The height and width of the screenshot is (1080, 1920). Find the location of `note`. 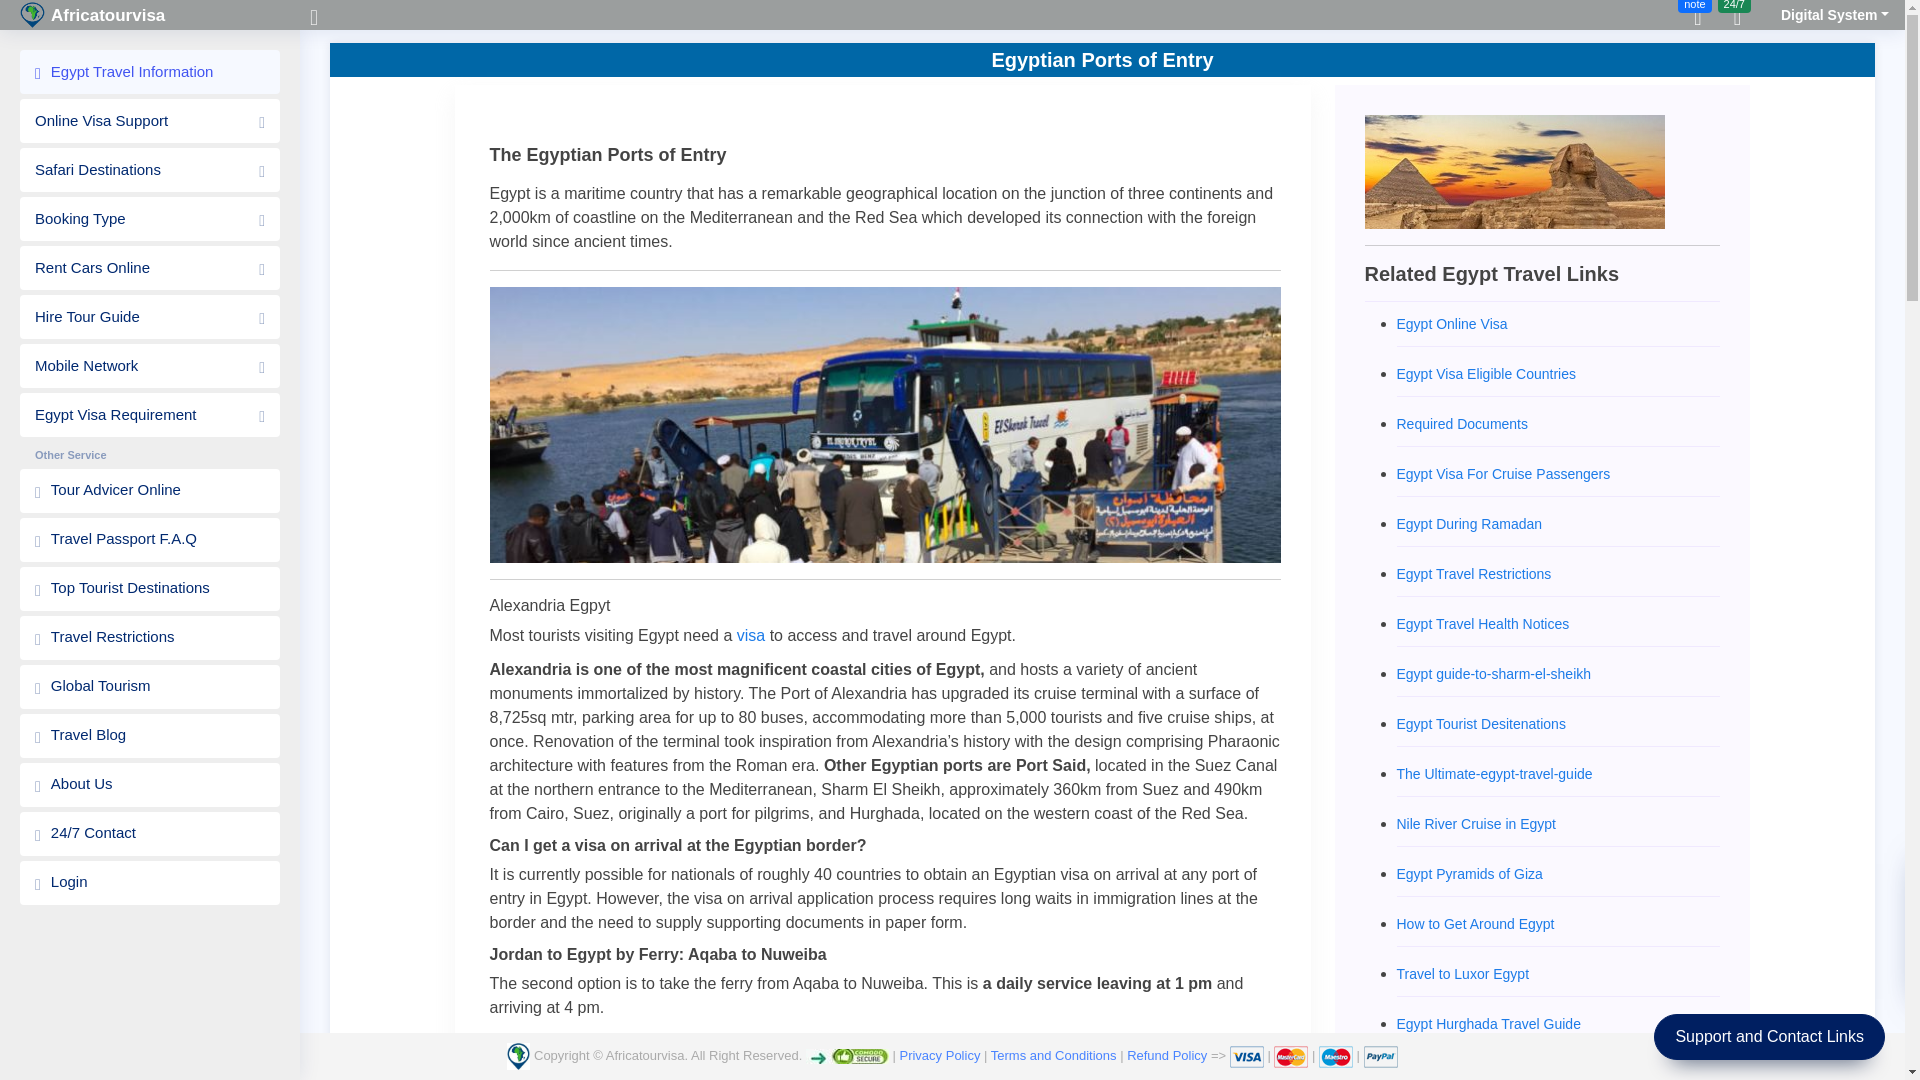

note is located at coordinates (1697, 18).